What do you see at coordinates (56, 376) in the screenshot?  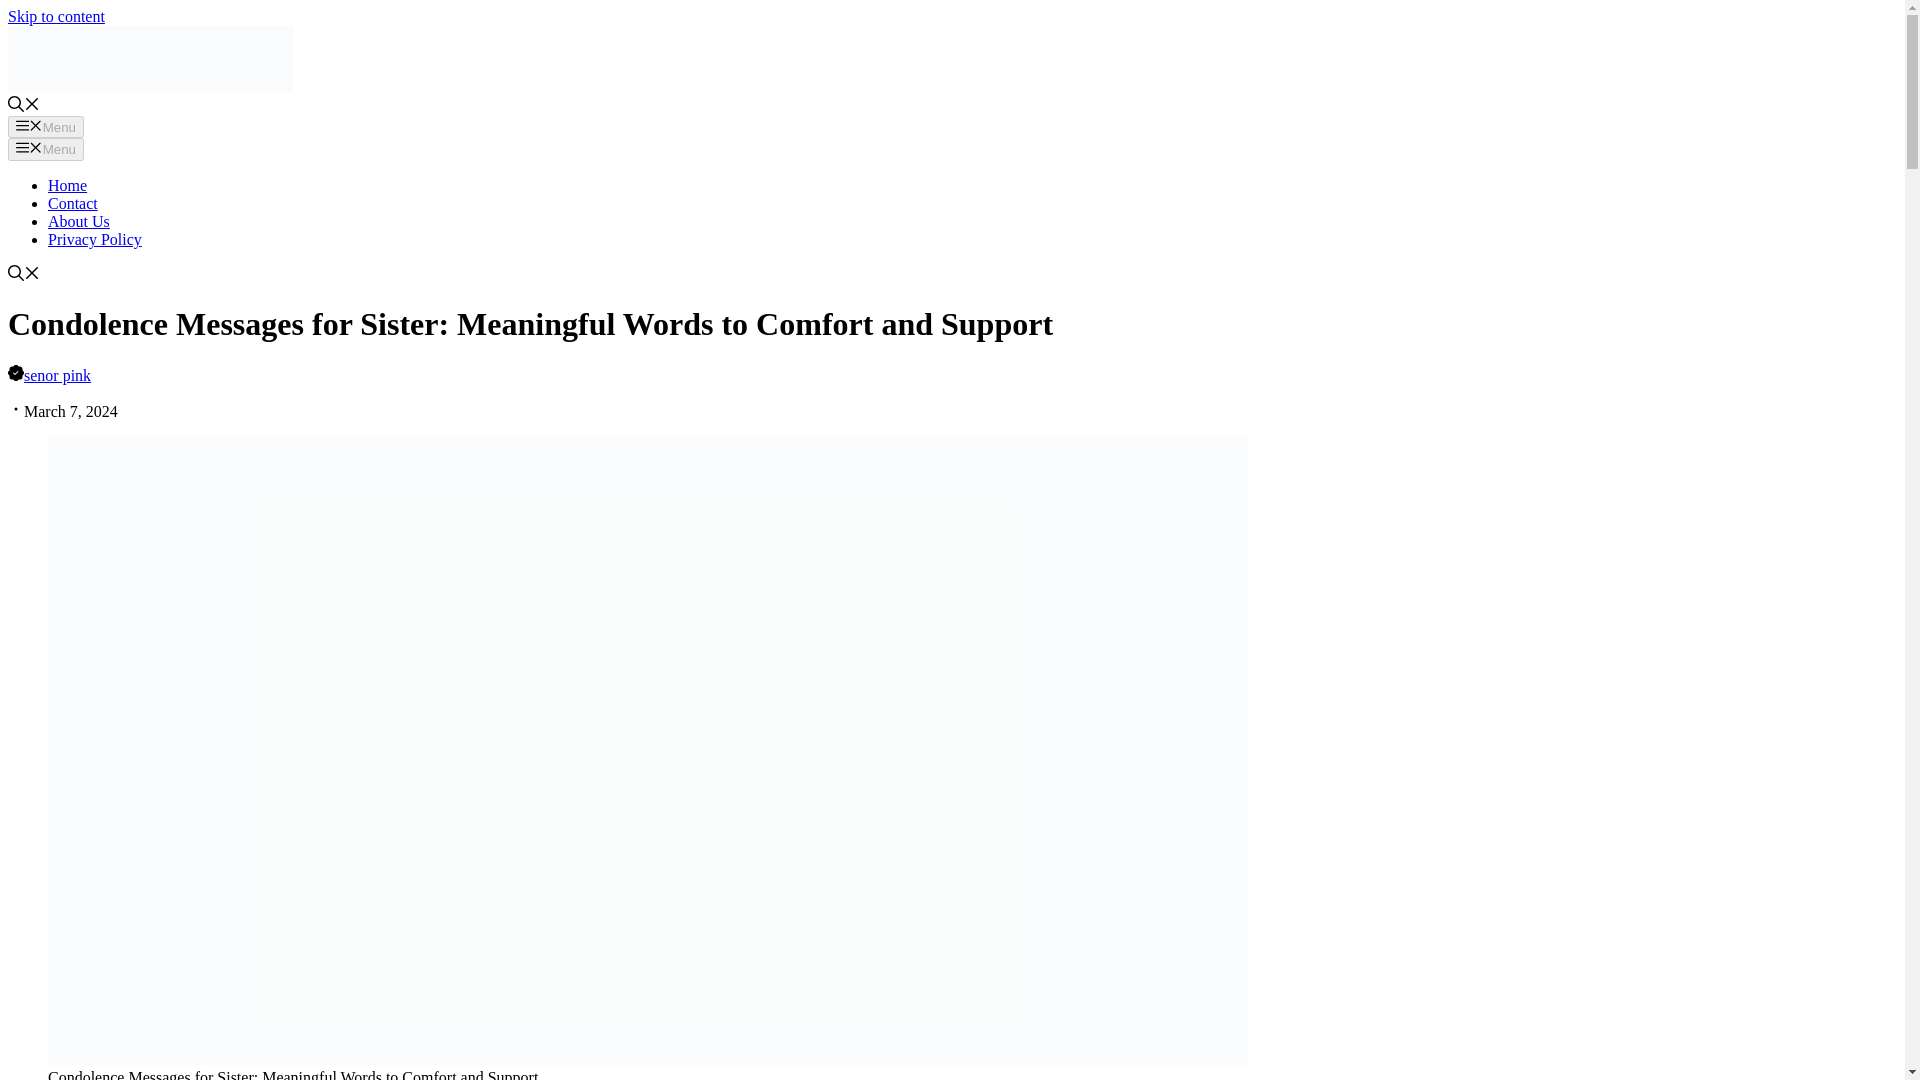 I see `senor pink` at bounding box center [56, 376].